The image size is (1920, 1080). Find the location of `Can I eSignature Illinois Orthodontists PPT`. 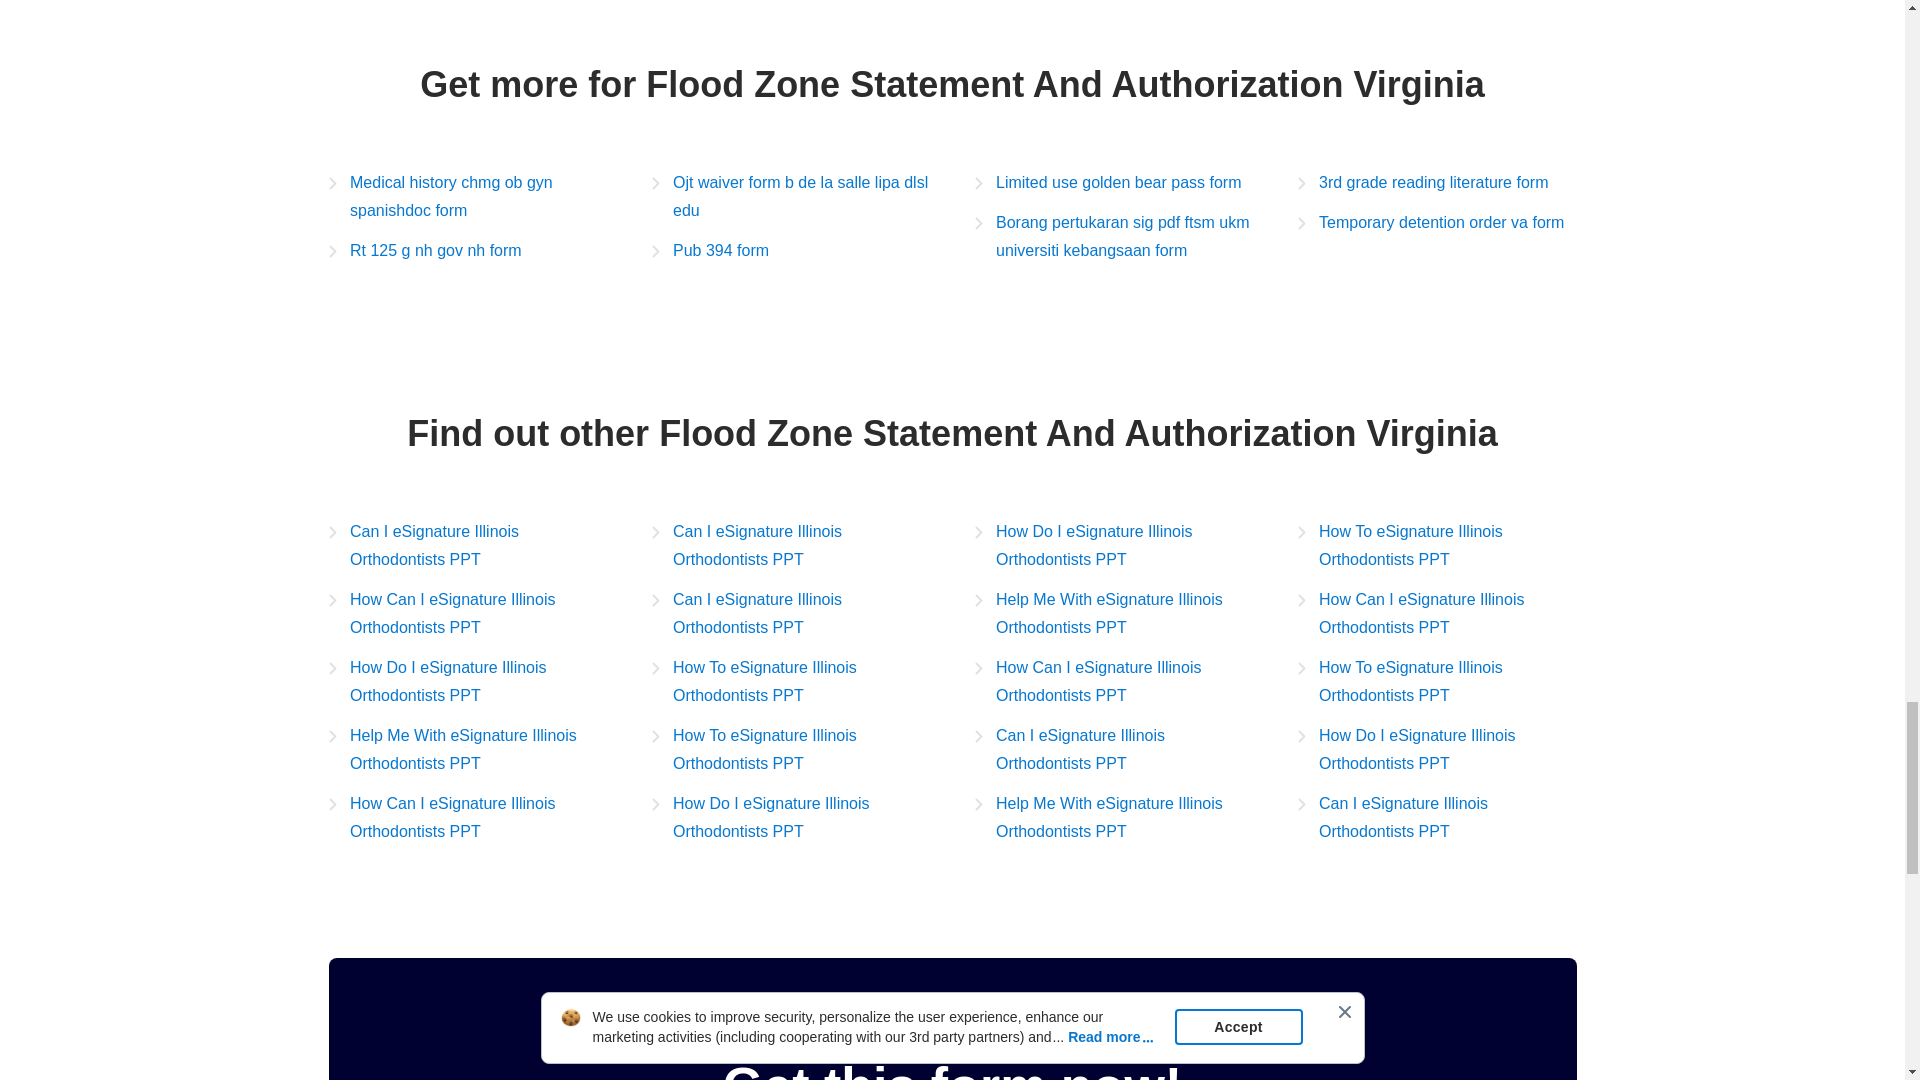

Can I eSignature Illinois Orthodontists PPT is located at coordinates (792, 546).